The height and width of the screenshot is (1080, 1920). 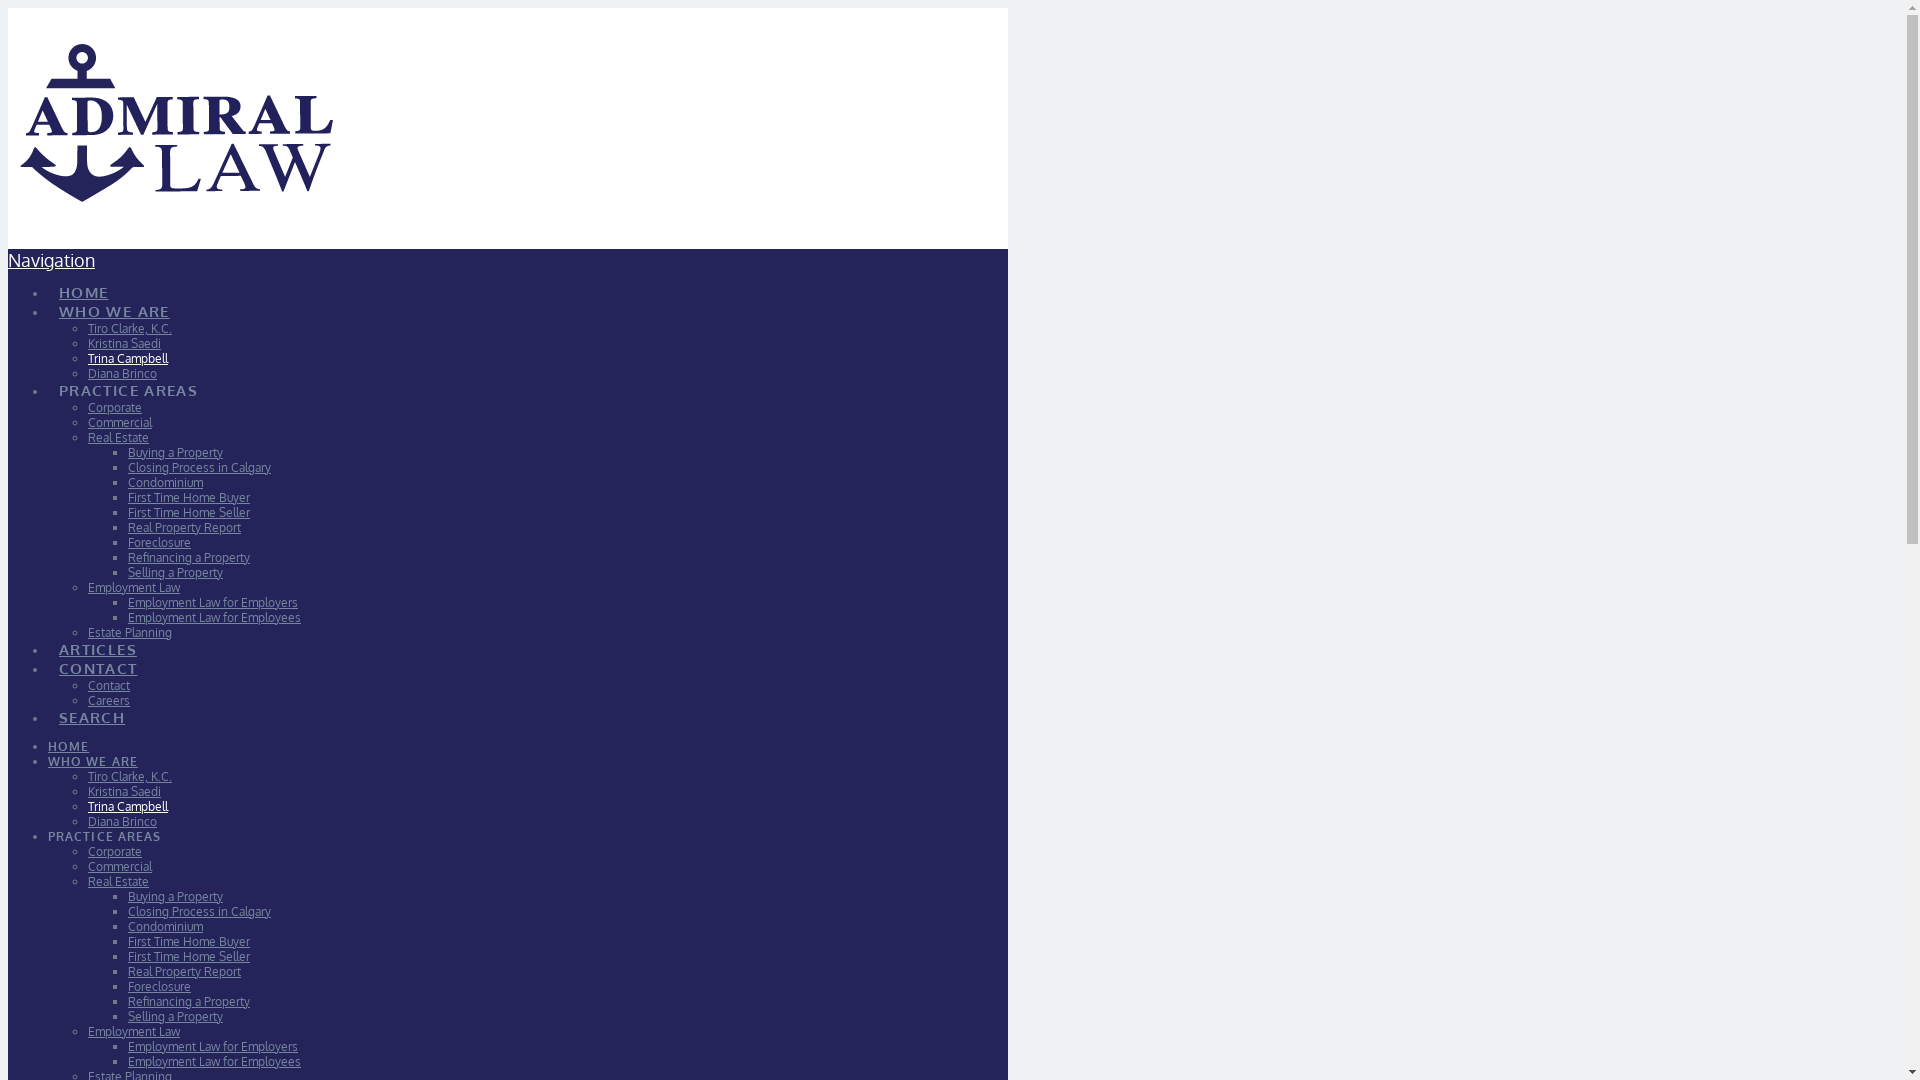 I want to click on Selling a Property, so click(x=176, y=1016).